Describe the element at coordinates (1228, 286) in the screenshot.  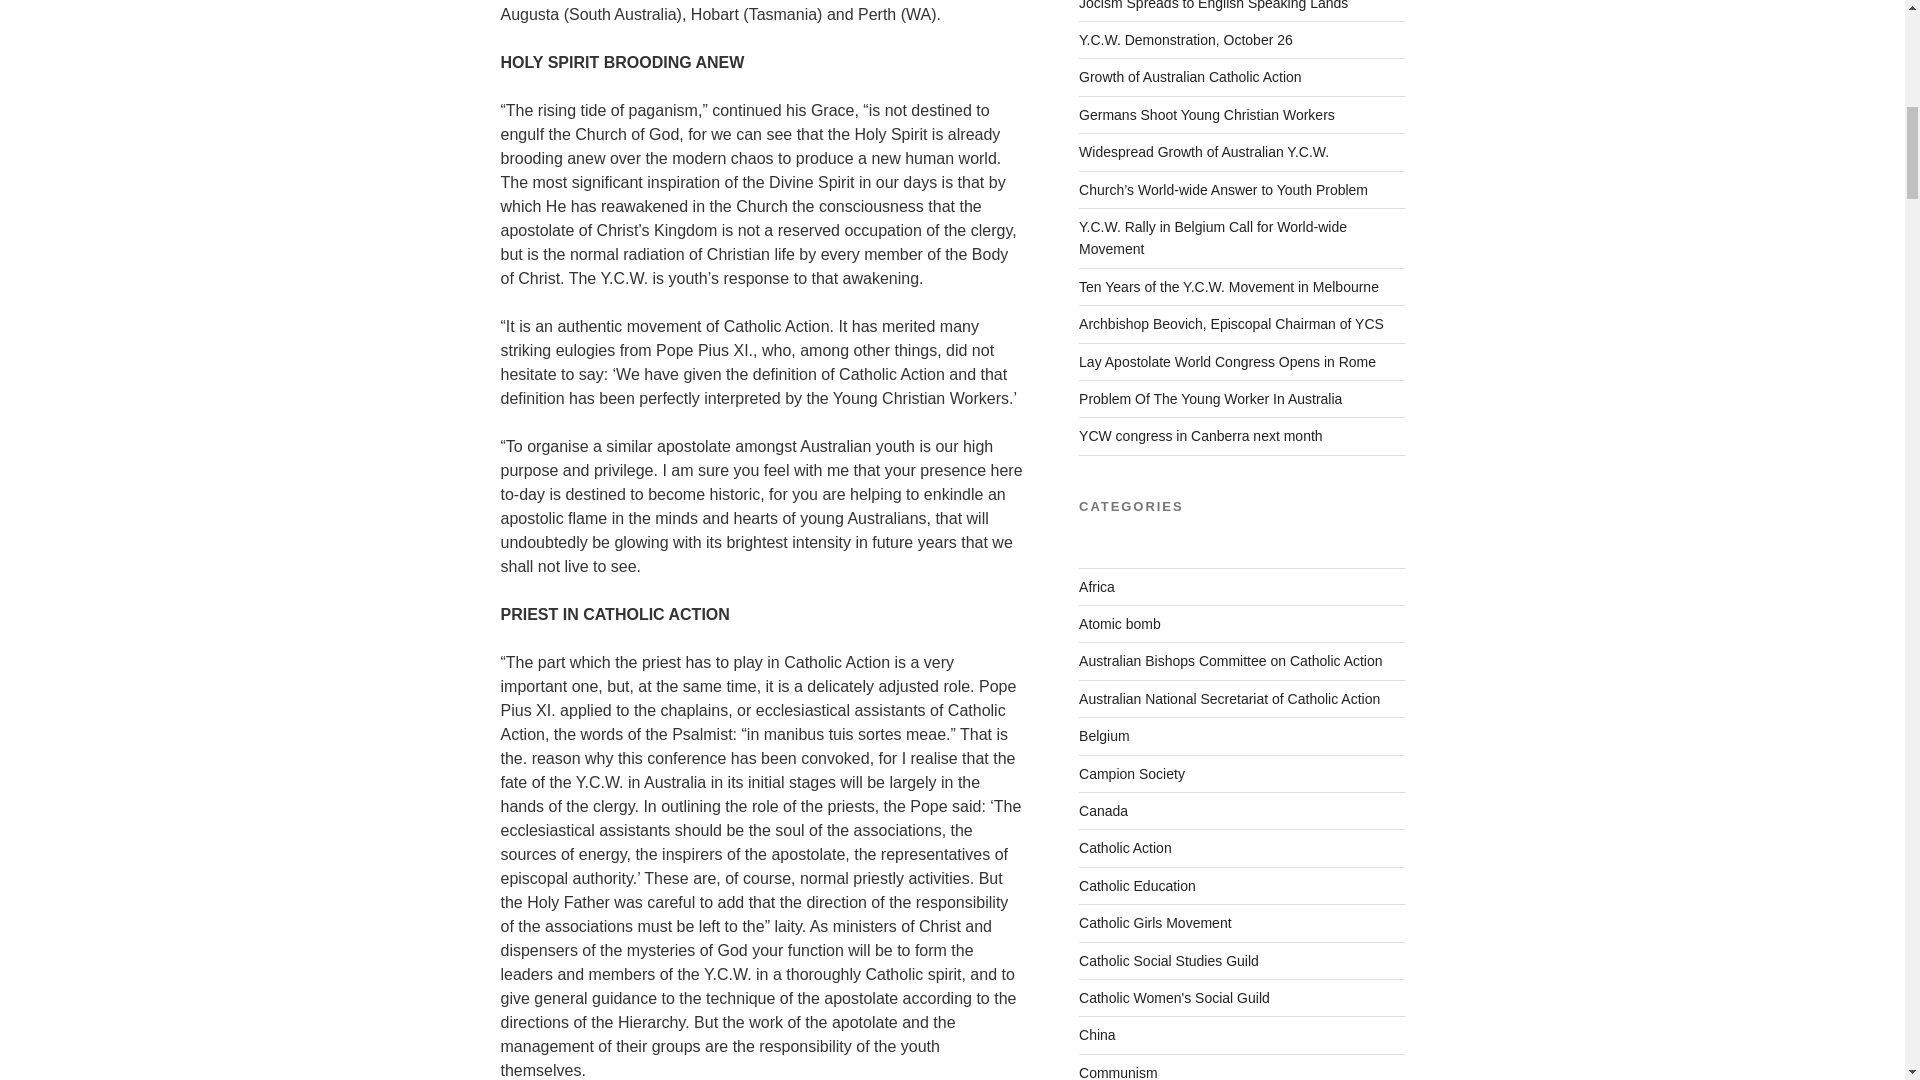
I see `Ten Years of the Y.C.W. Movement in Melbourne` at that location.